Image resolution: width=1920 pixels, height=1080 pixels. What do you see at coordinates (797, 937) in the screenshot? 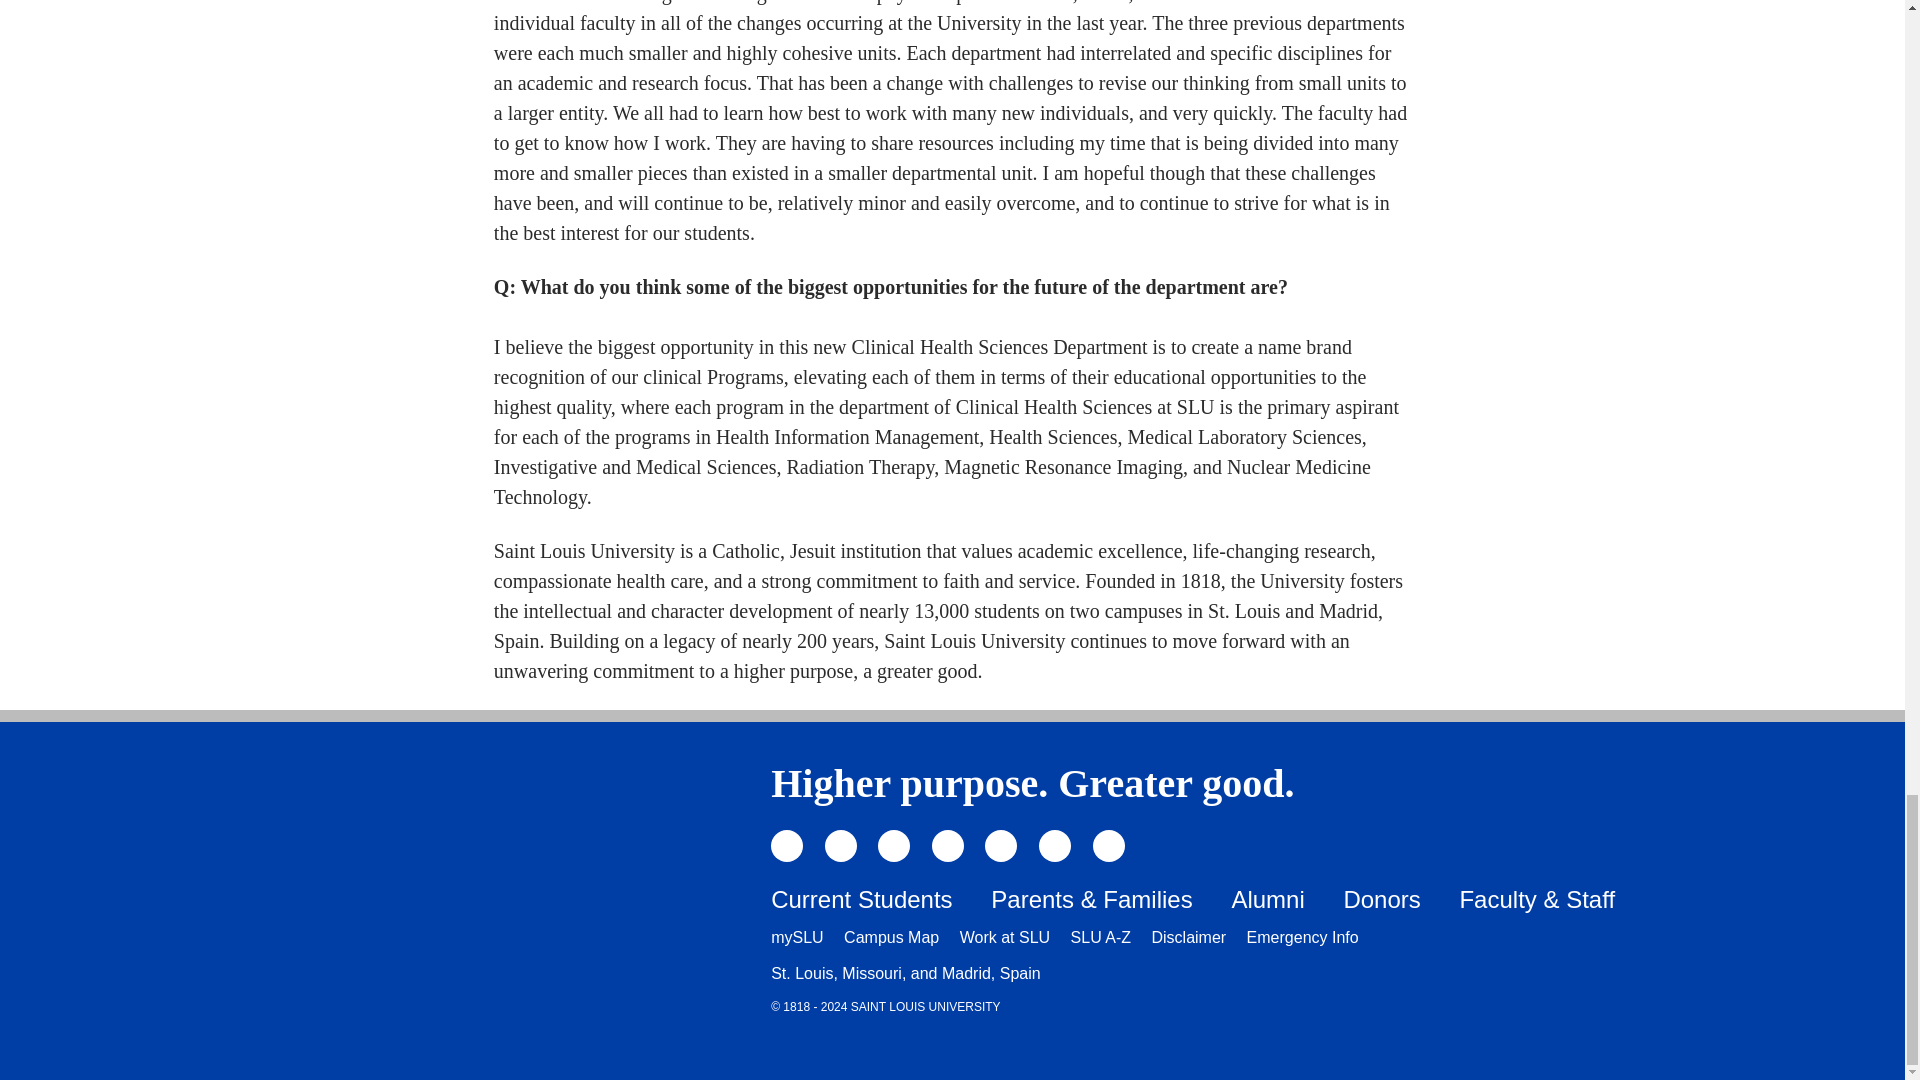
I see `mySLU` at bounding box center [797, 937].